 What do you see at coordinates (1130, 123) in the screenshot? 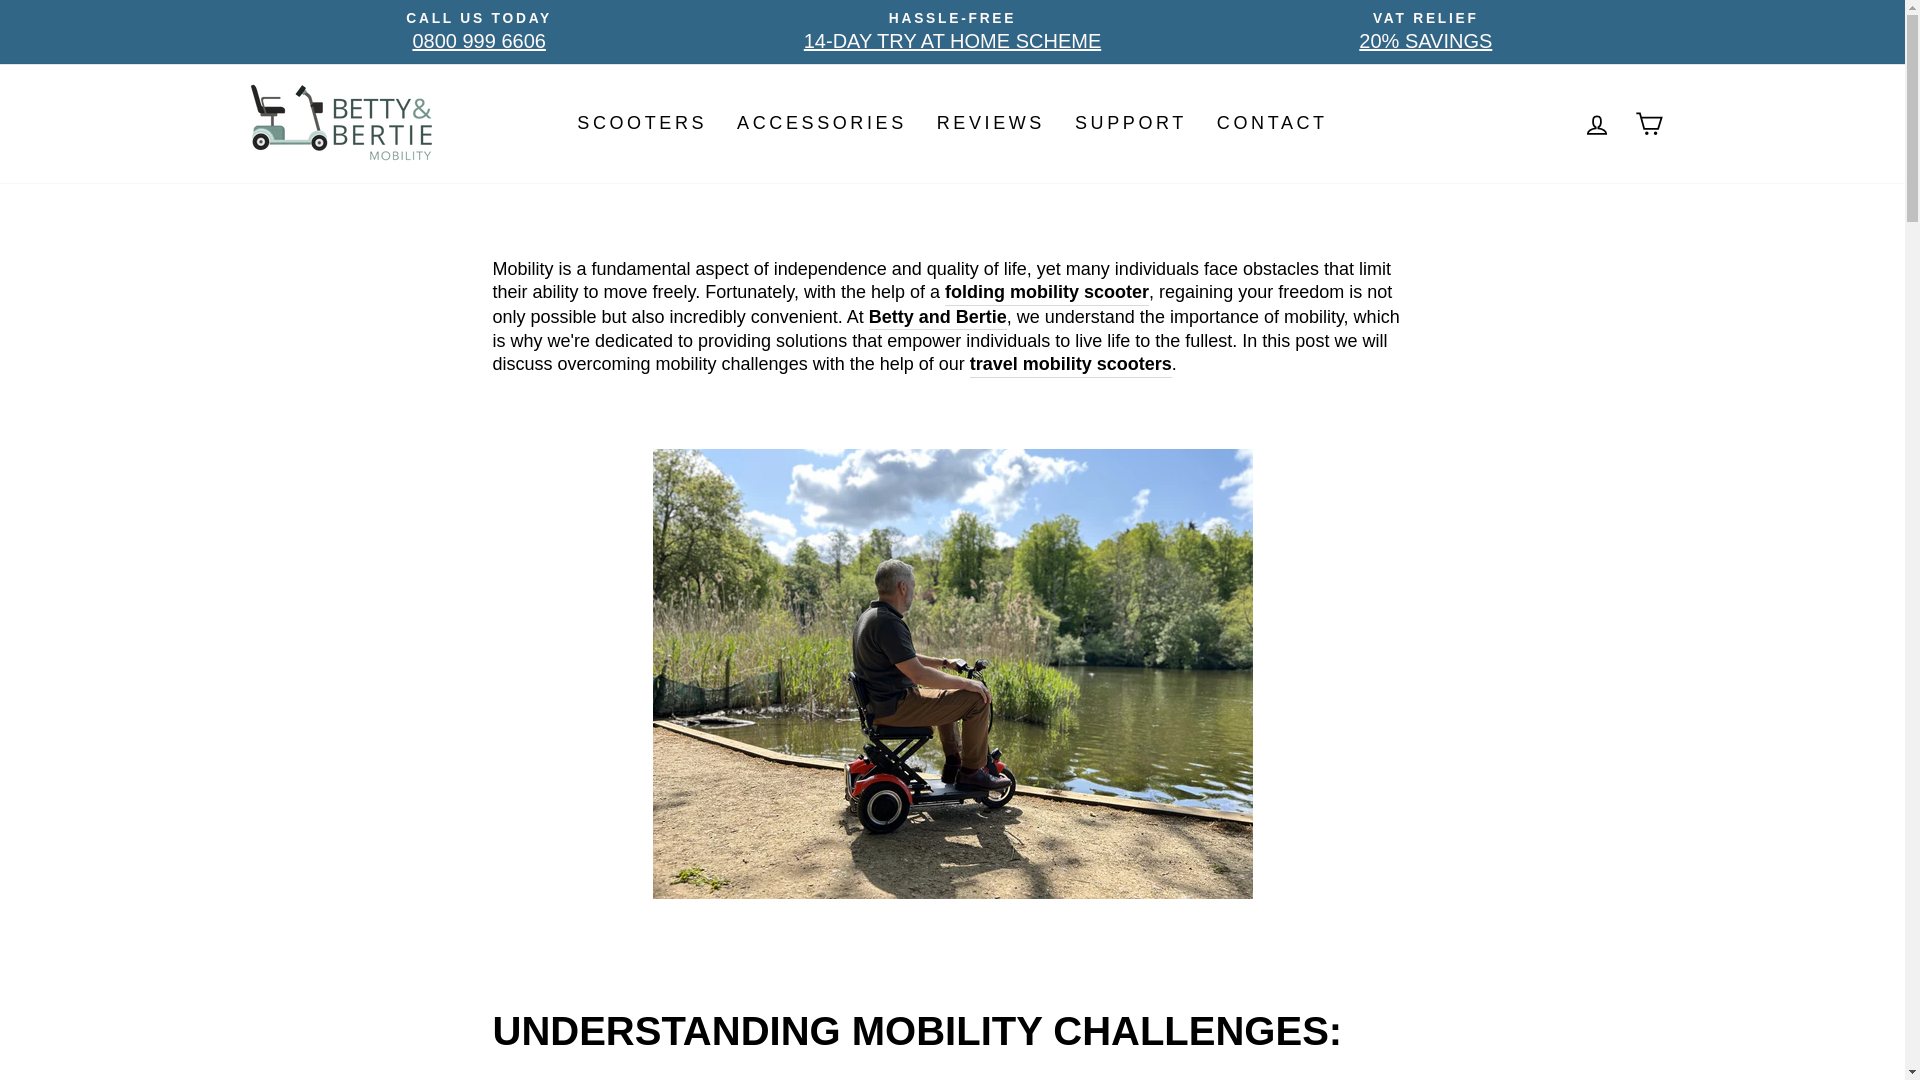
I see `SUPPORT` at bounding box center [1130, 123].